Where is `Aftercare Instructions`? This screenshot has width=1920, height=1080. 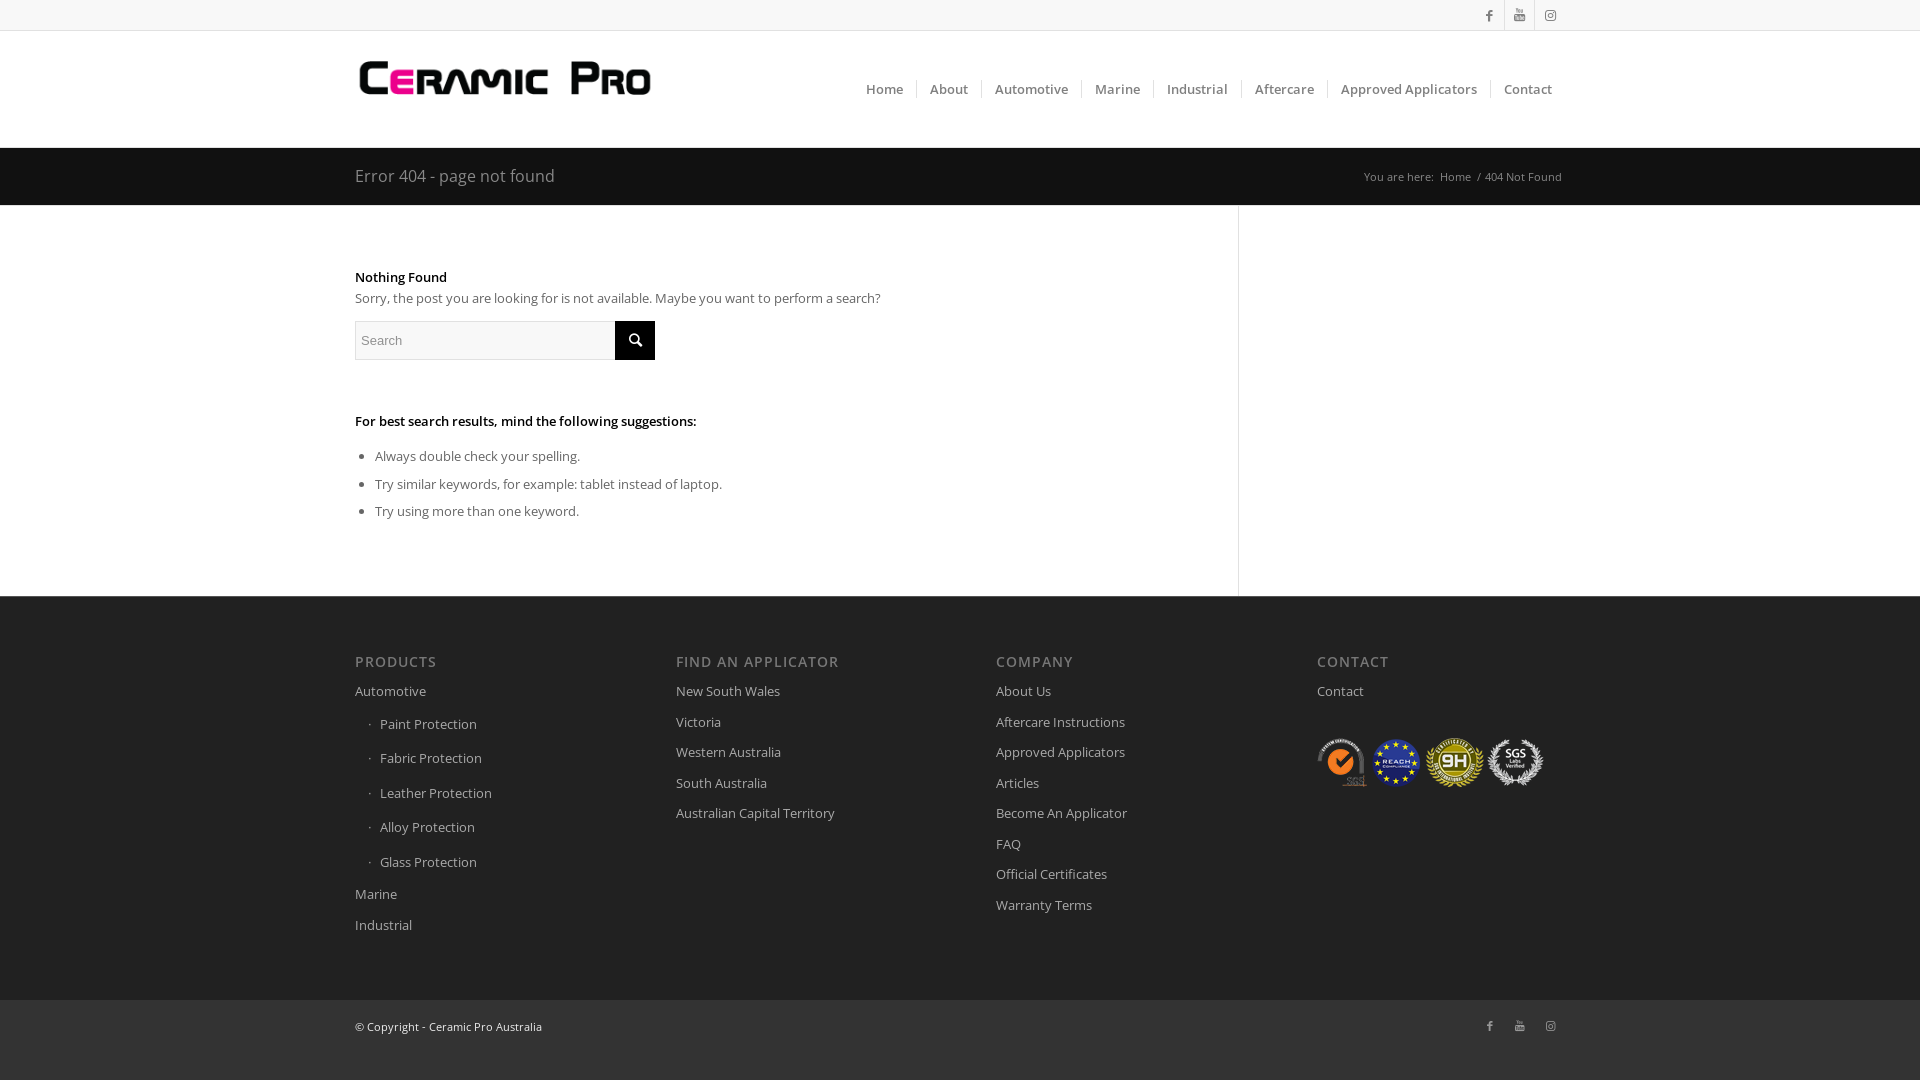
Aftercare Instructions is located at coordinates (1120, 723).